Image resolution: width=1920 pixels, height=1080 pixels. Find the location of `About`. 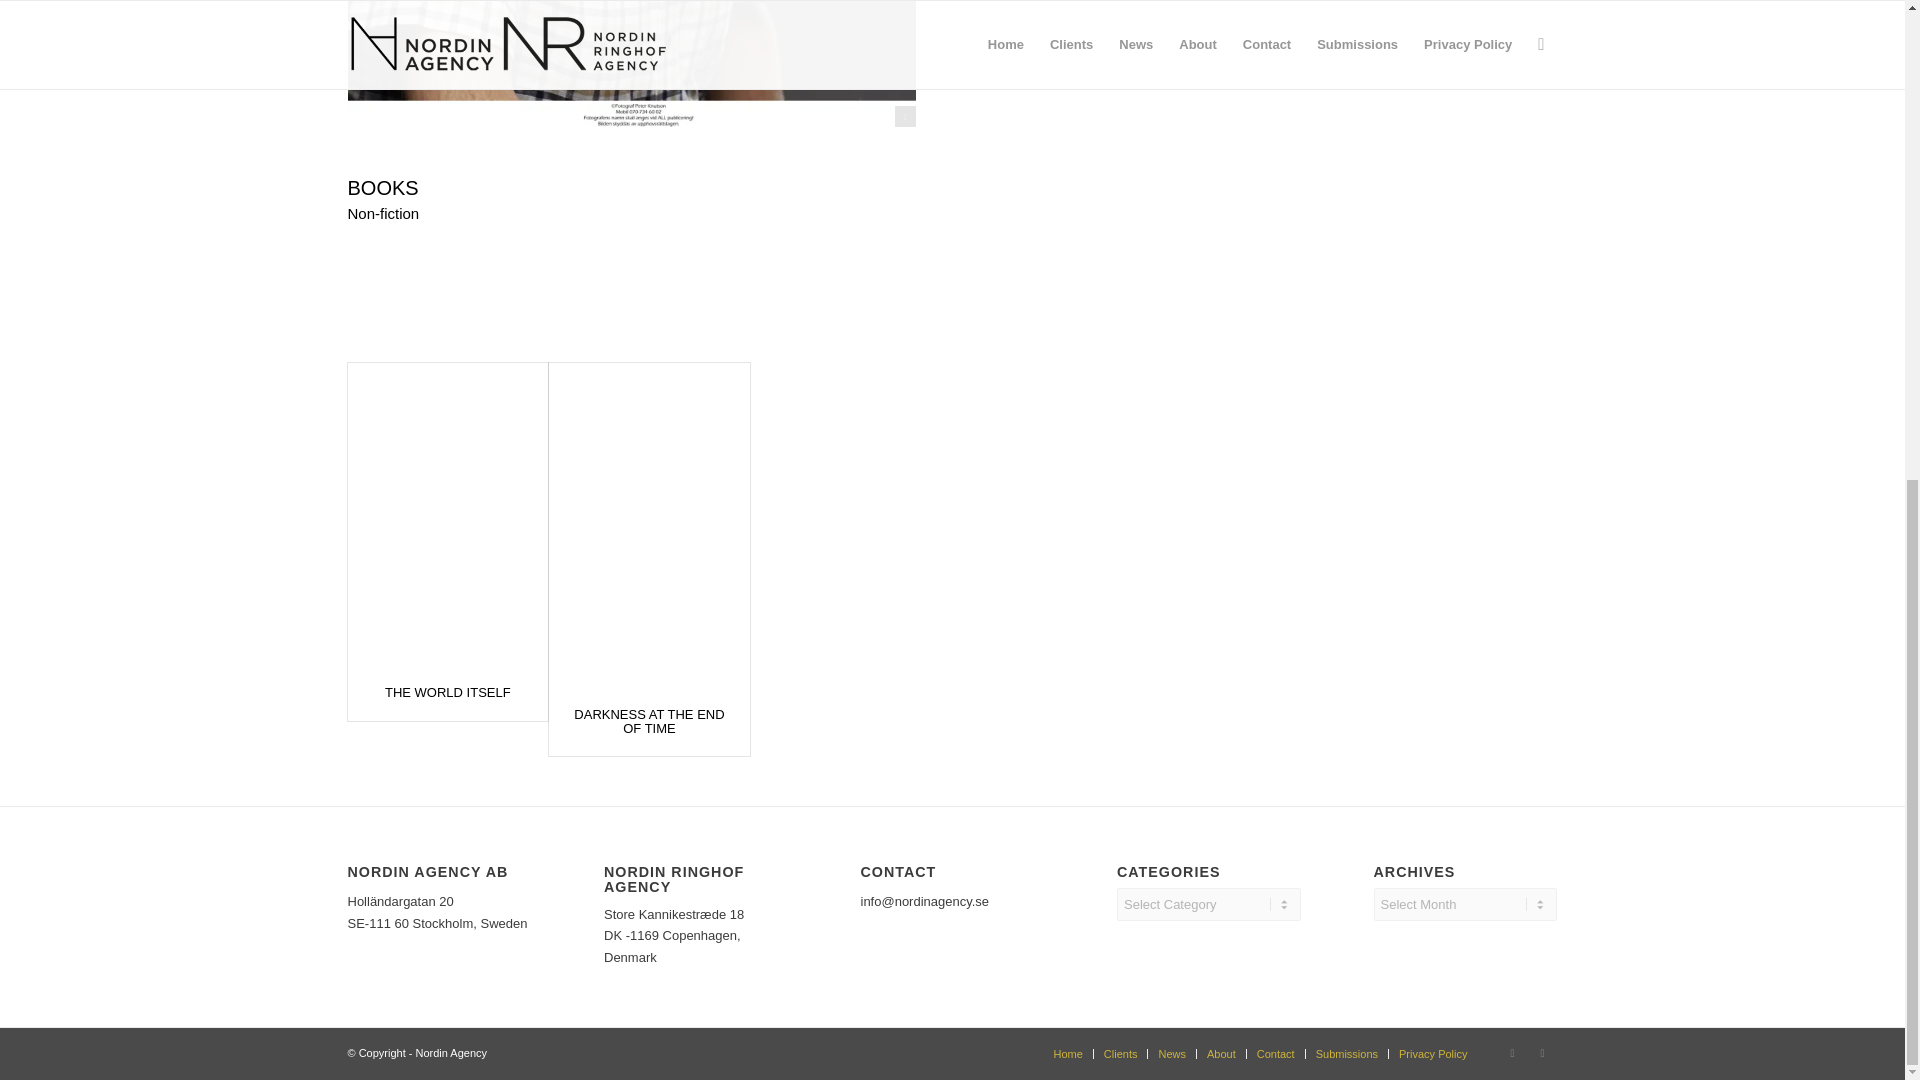

About is located at coordinates (1222, 1053).